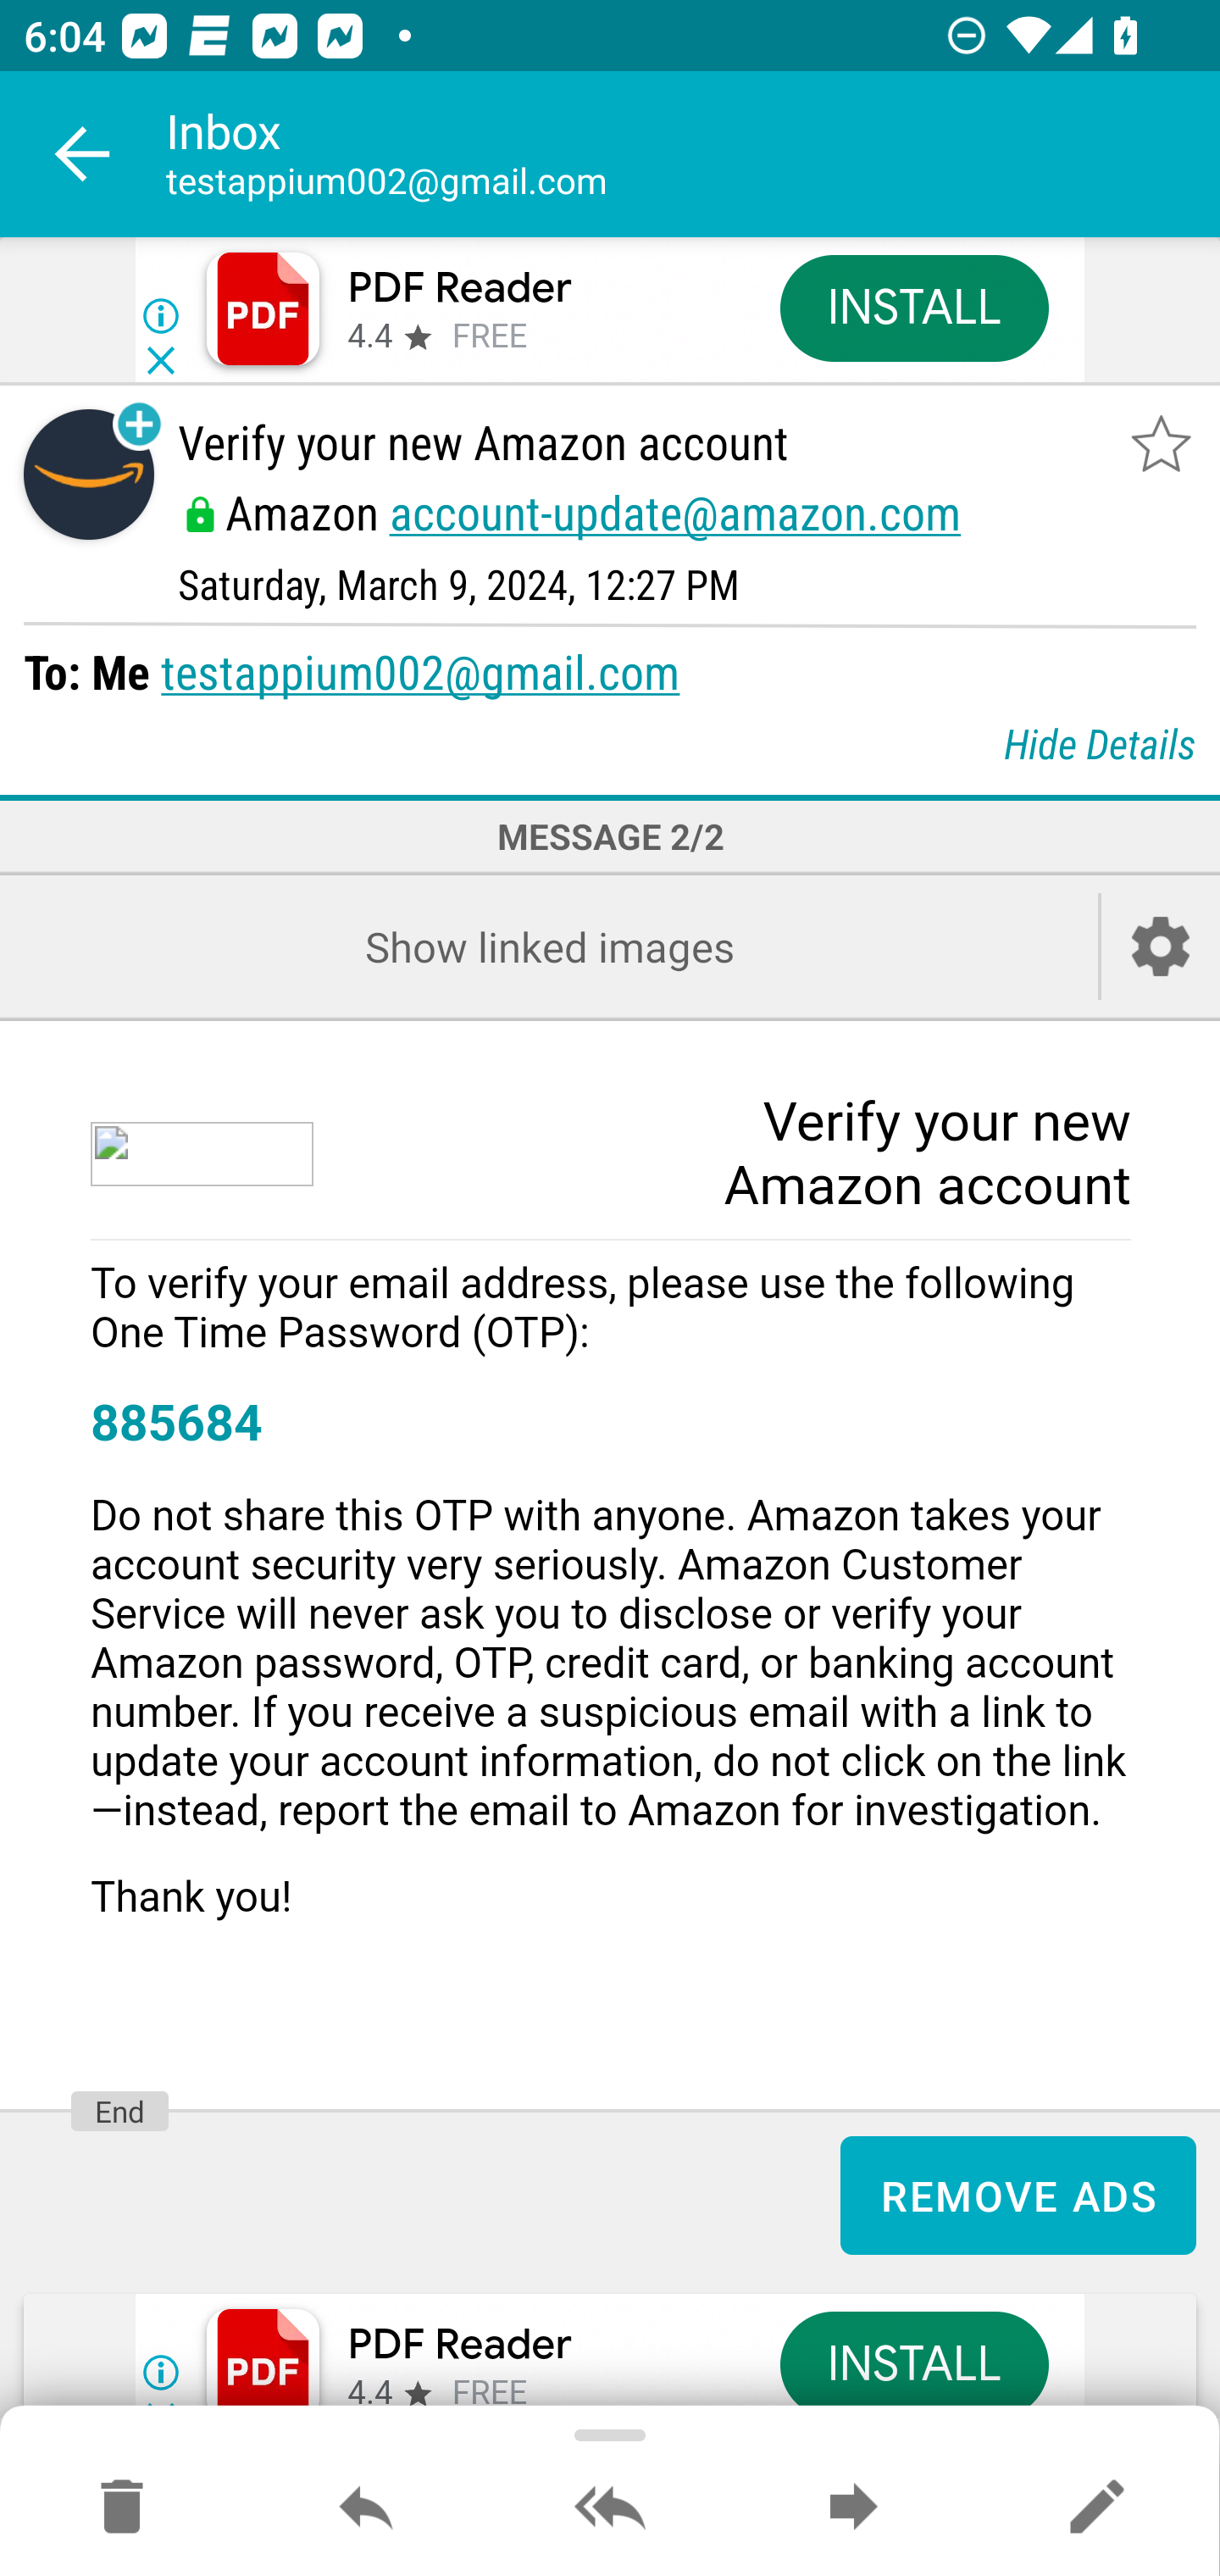 The width and height of the screenshot is (1220, 2576). Describe the element at coordinates (549, 946) in the screenshot. I see `Show linked images` at that location.